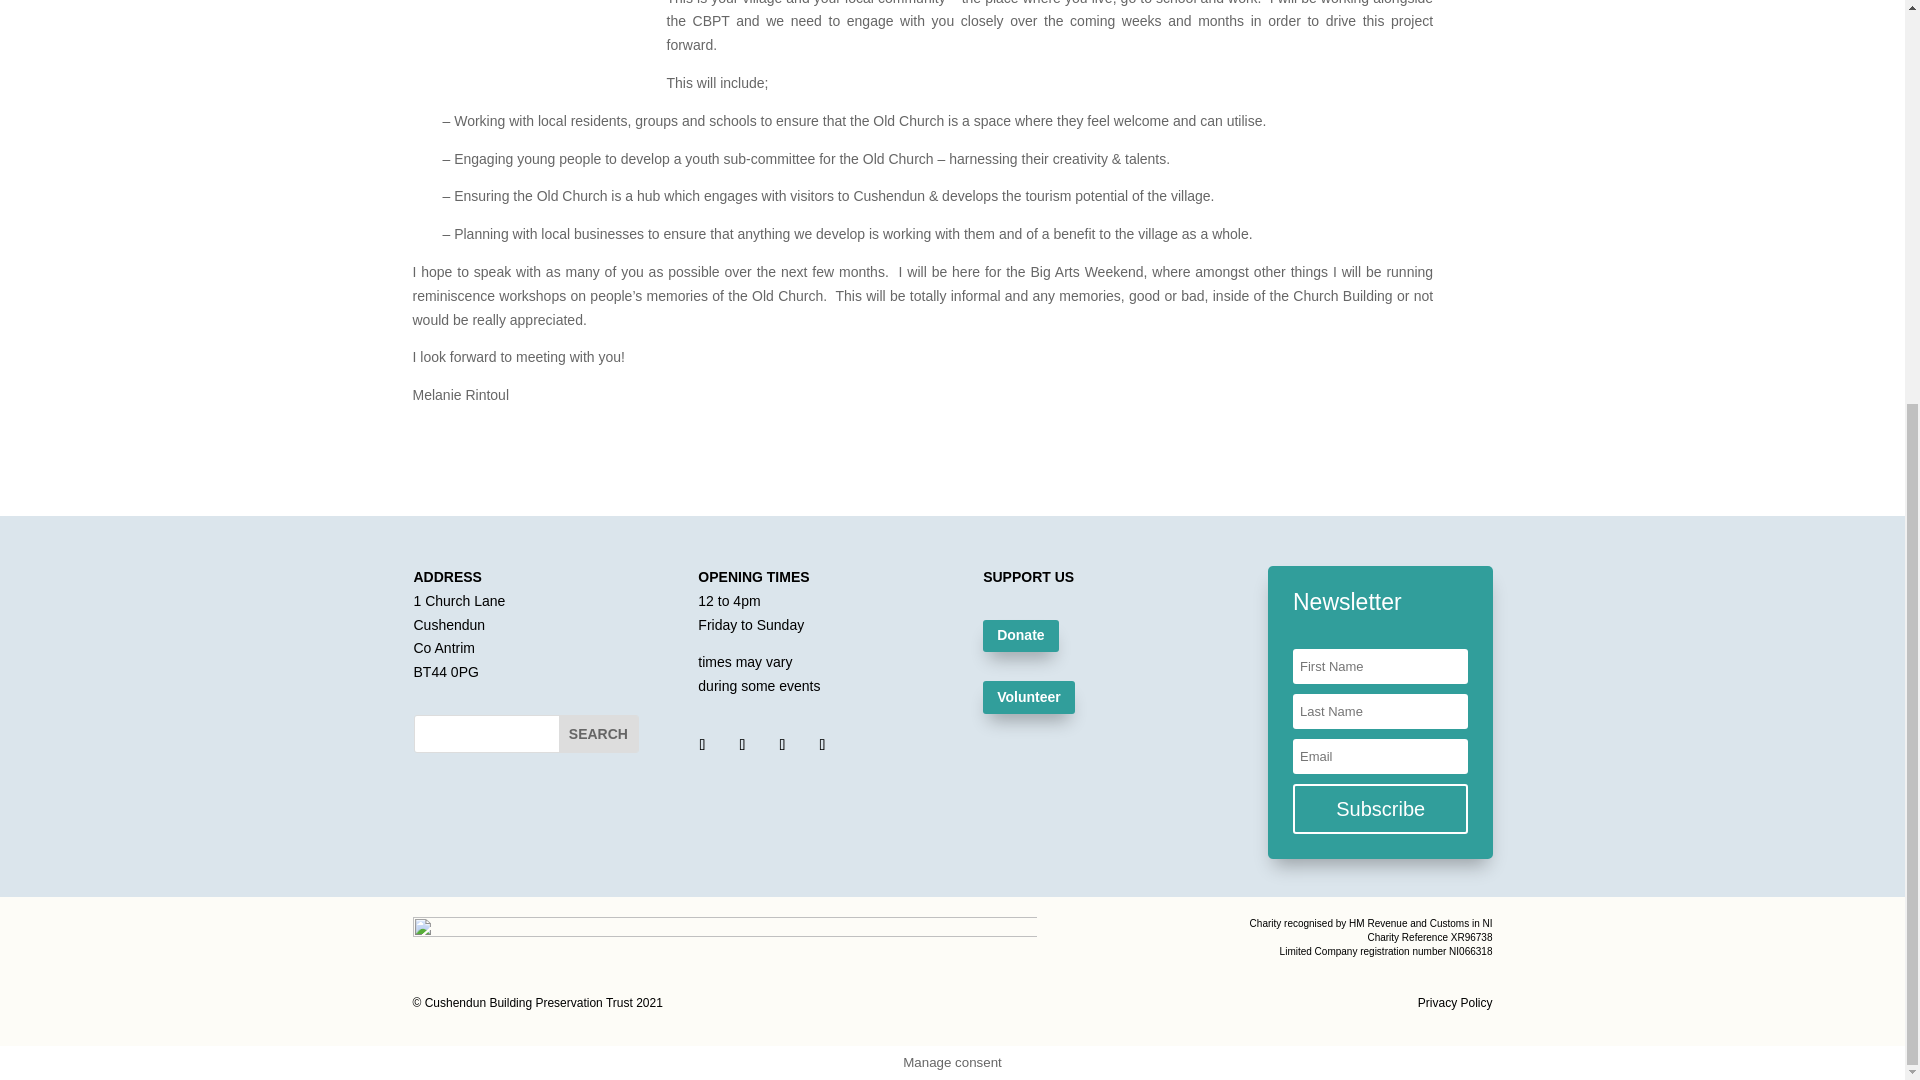 The width and height of the screenshot is (1920, 1080). What do you see at coordinates (822, 745) in the screenshot?
I see `Follow on Instagram` at bounding box center [822, 745].